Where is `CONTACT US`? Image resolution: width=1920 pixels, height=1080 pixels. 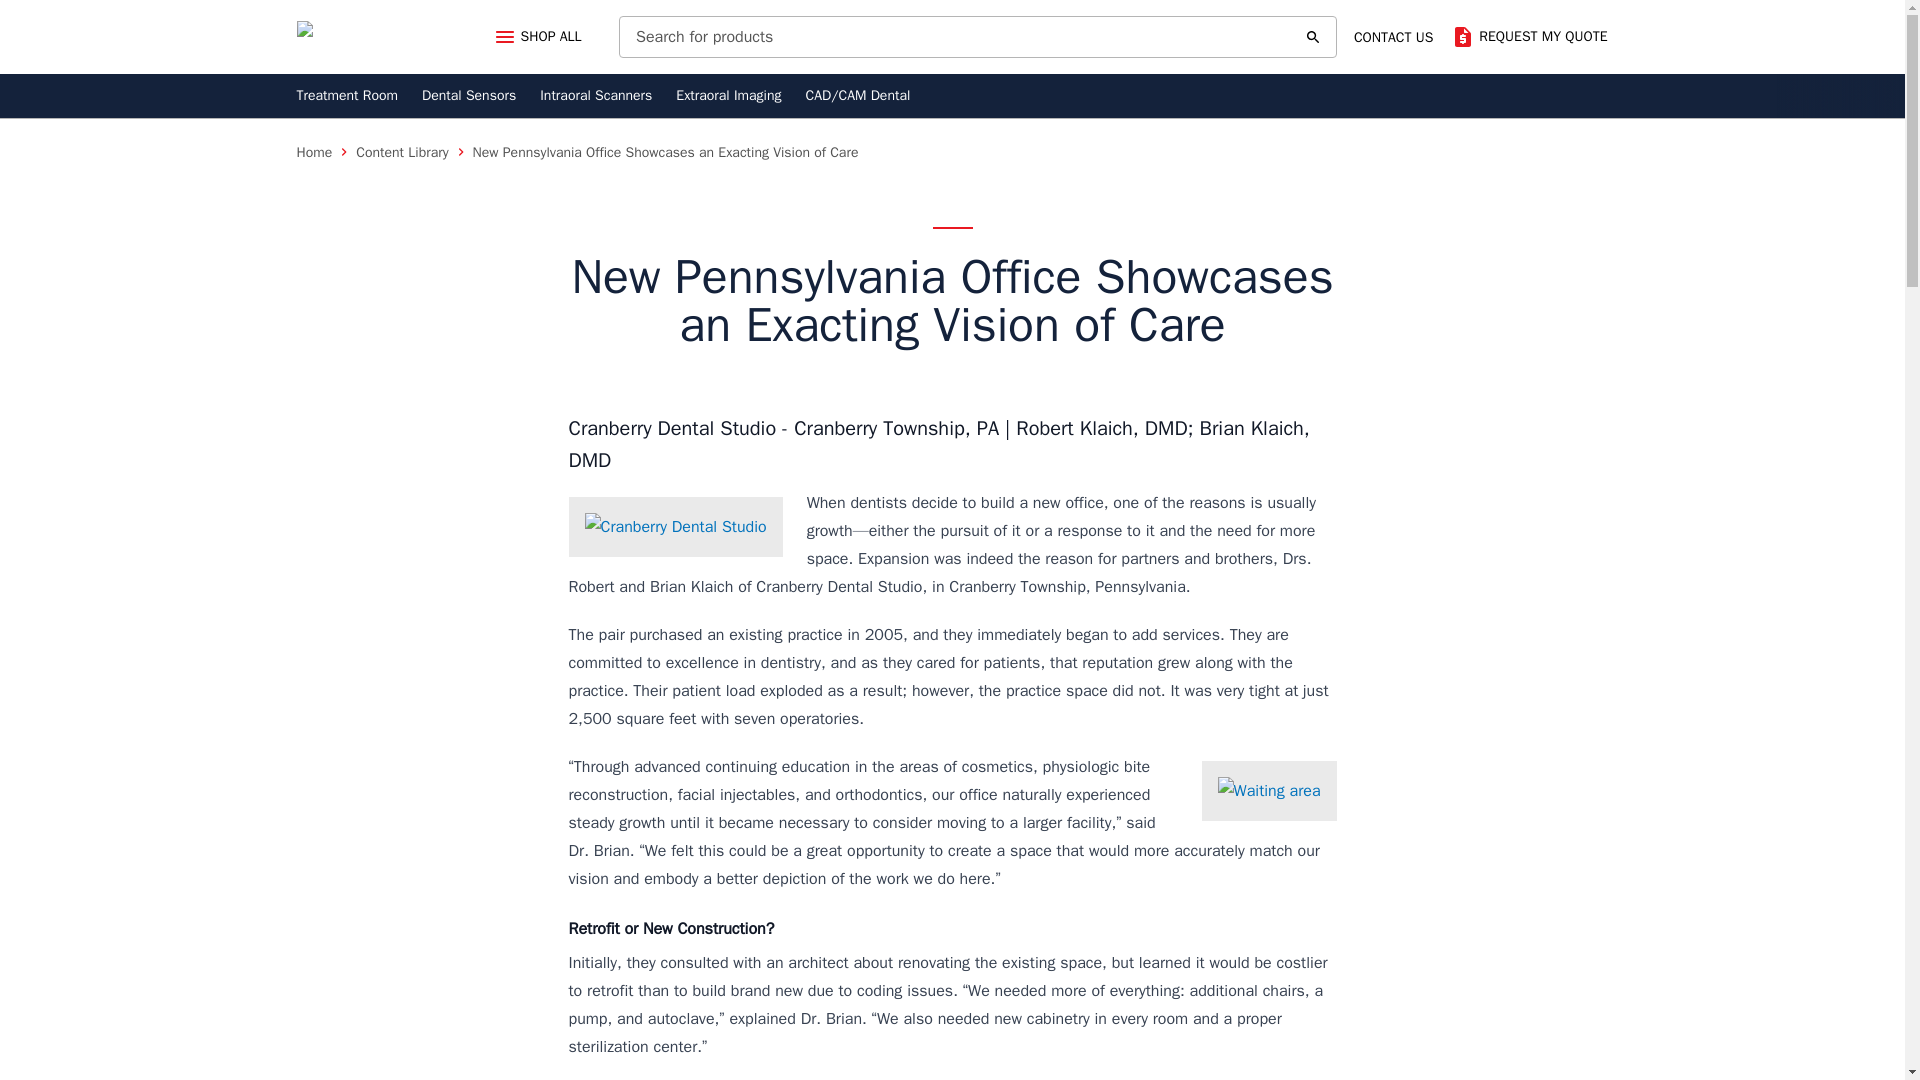
CONTACT US is located at coordinates (1394, 38).